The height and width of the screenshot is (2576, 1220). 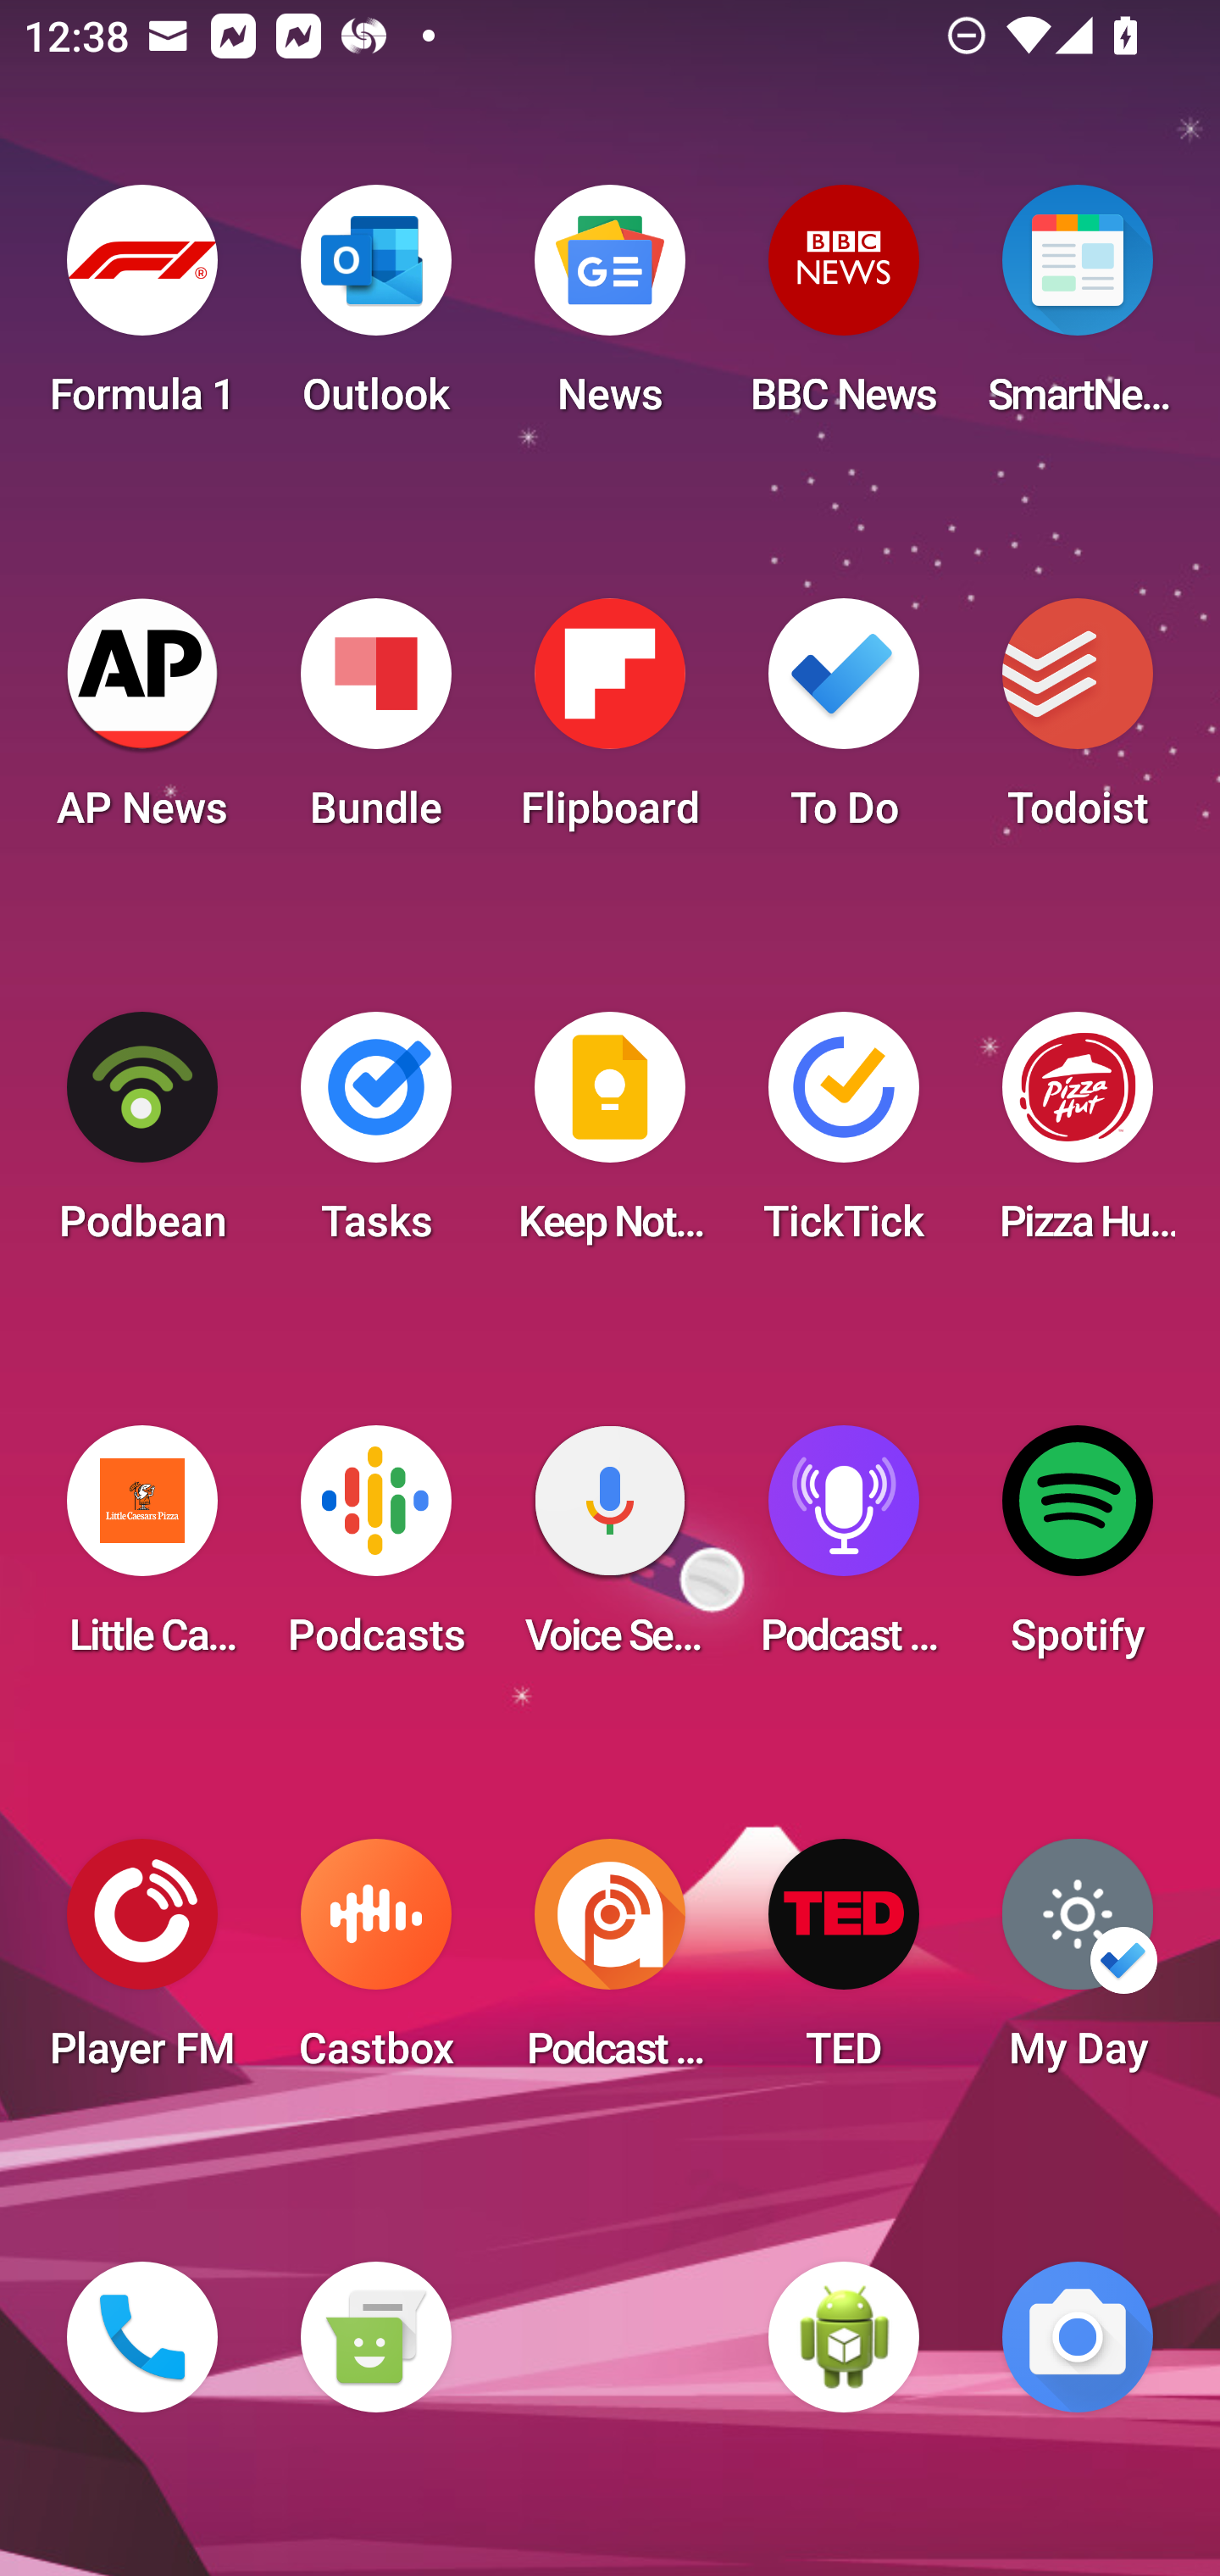 I want to click on Formula 1, so click(x=142, y=310).